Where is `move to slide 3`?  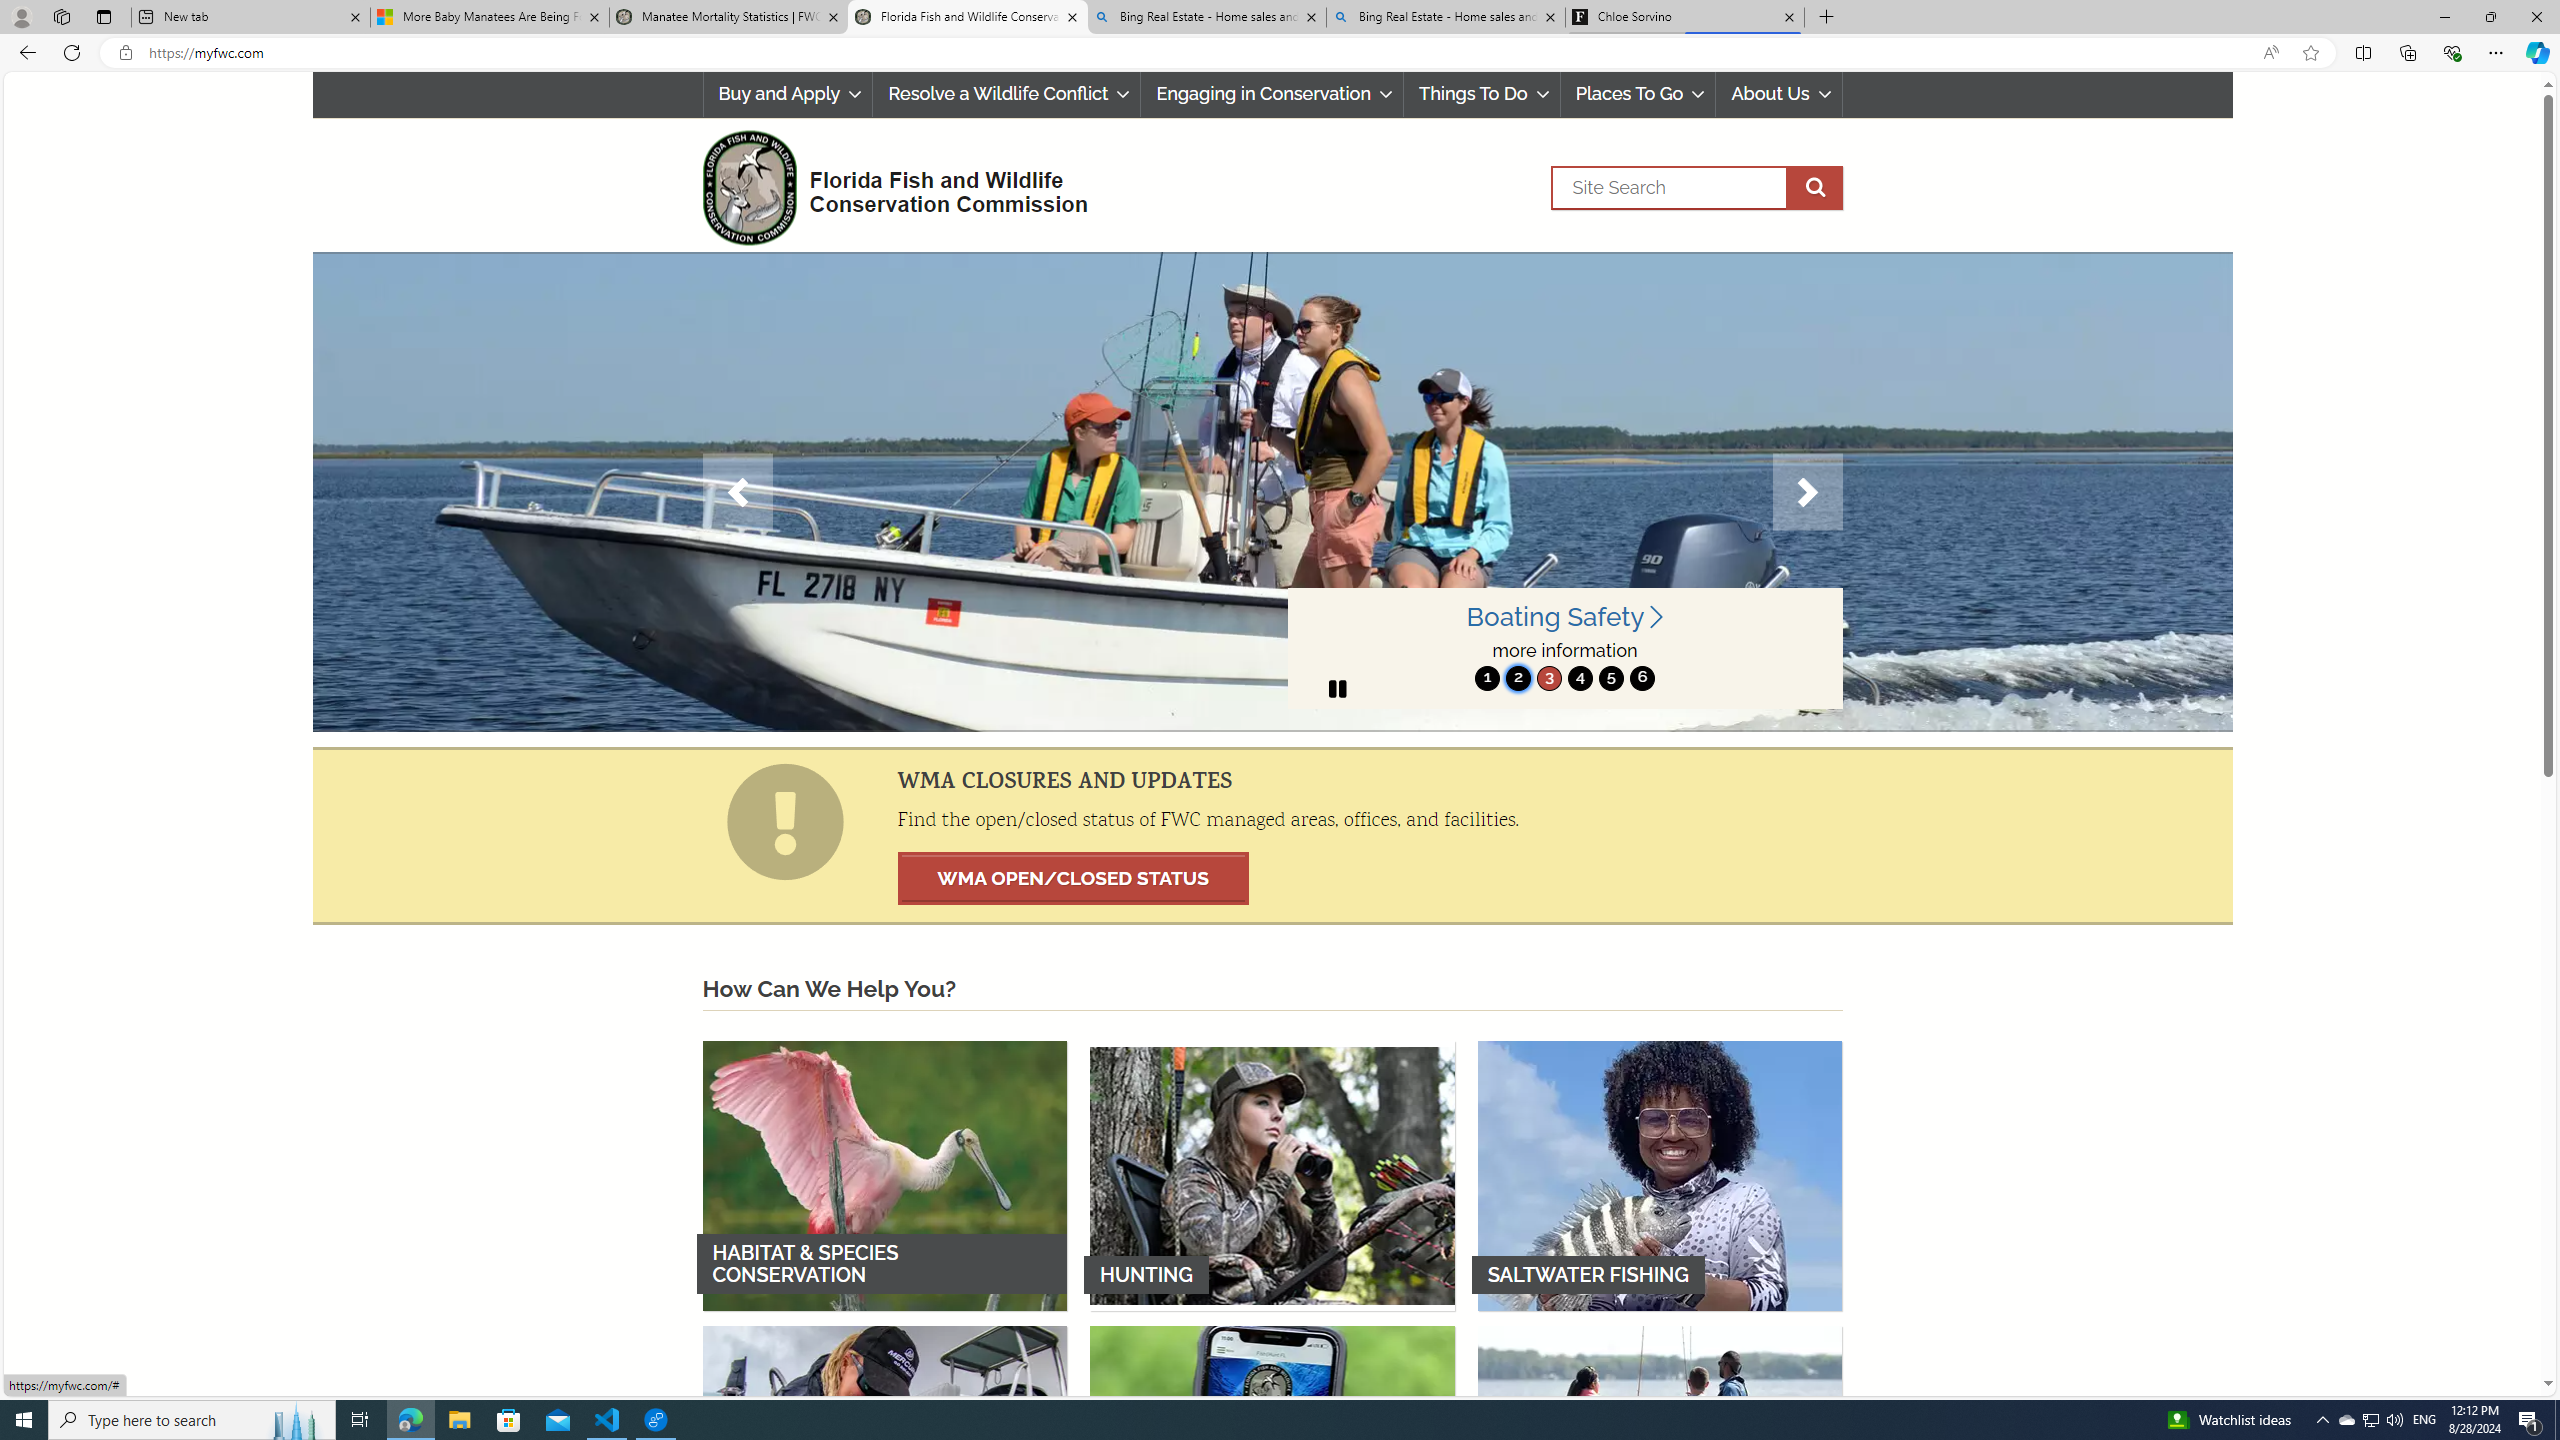
move to slide 3 is located at coordinates (1548, 678).